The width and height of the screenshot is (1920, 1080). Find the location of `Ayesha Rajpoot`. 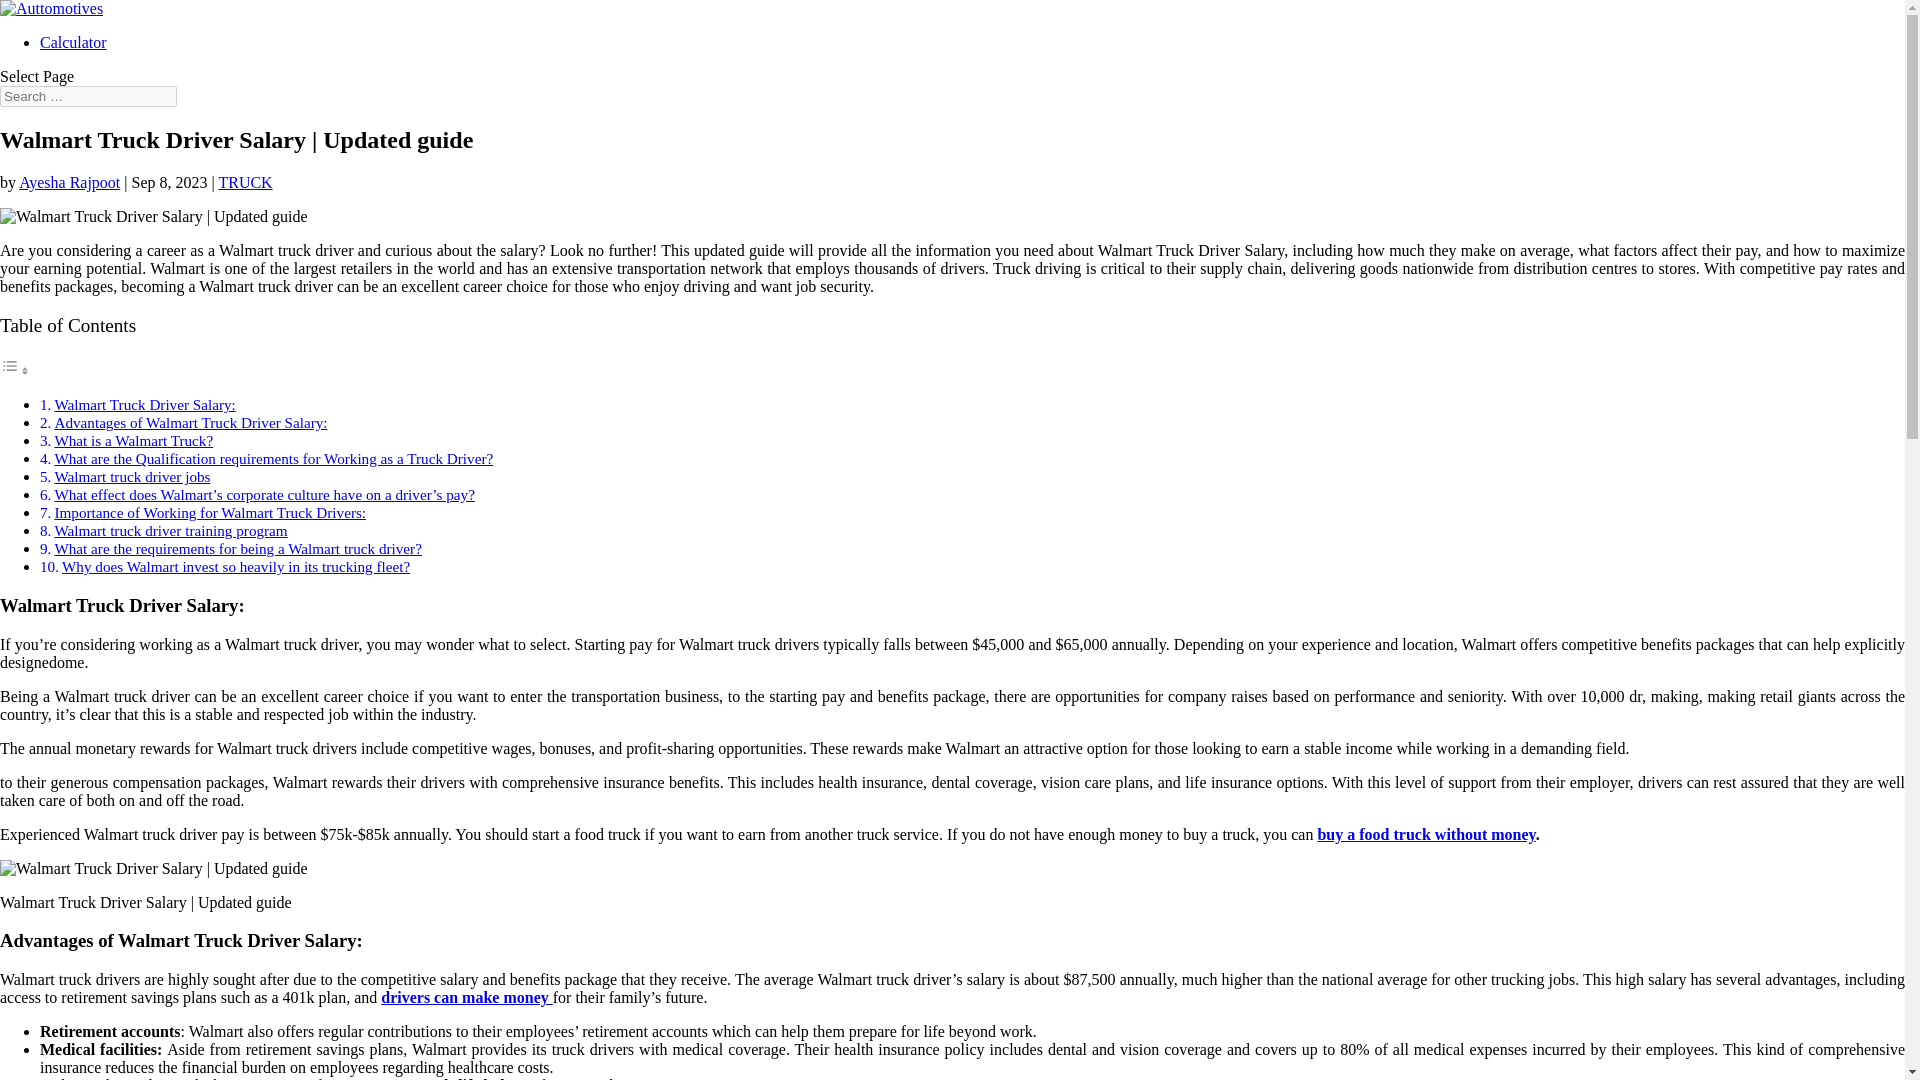

Ayesha Rajpoot is located at coordinates (69, 182).